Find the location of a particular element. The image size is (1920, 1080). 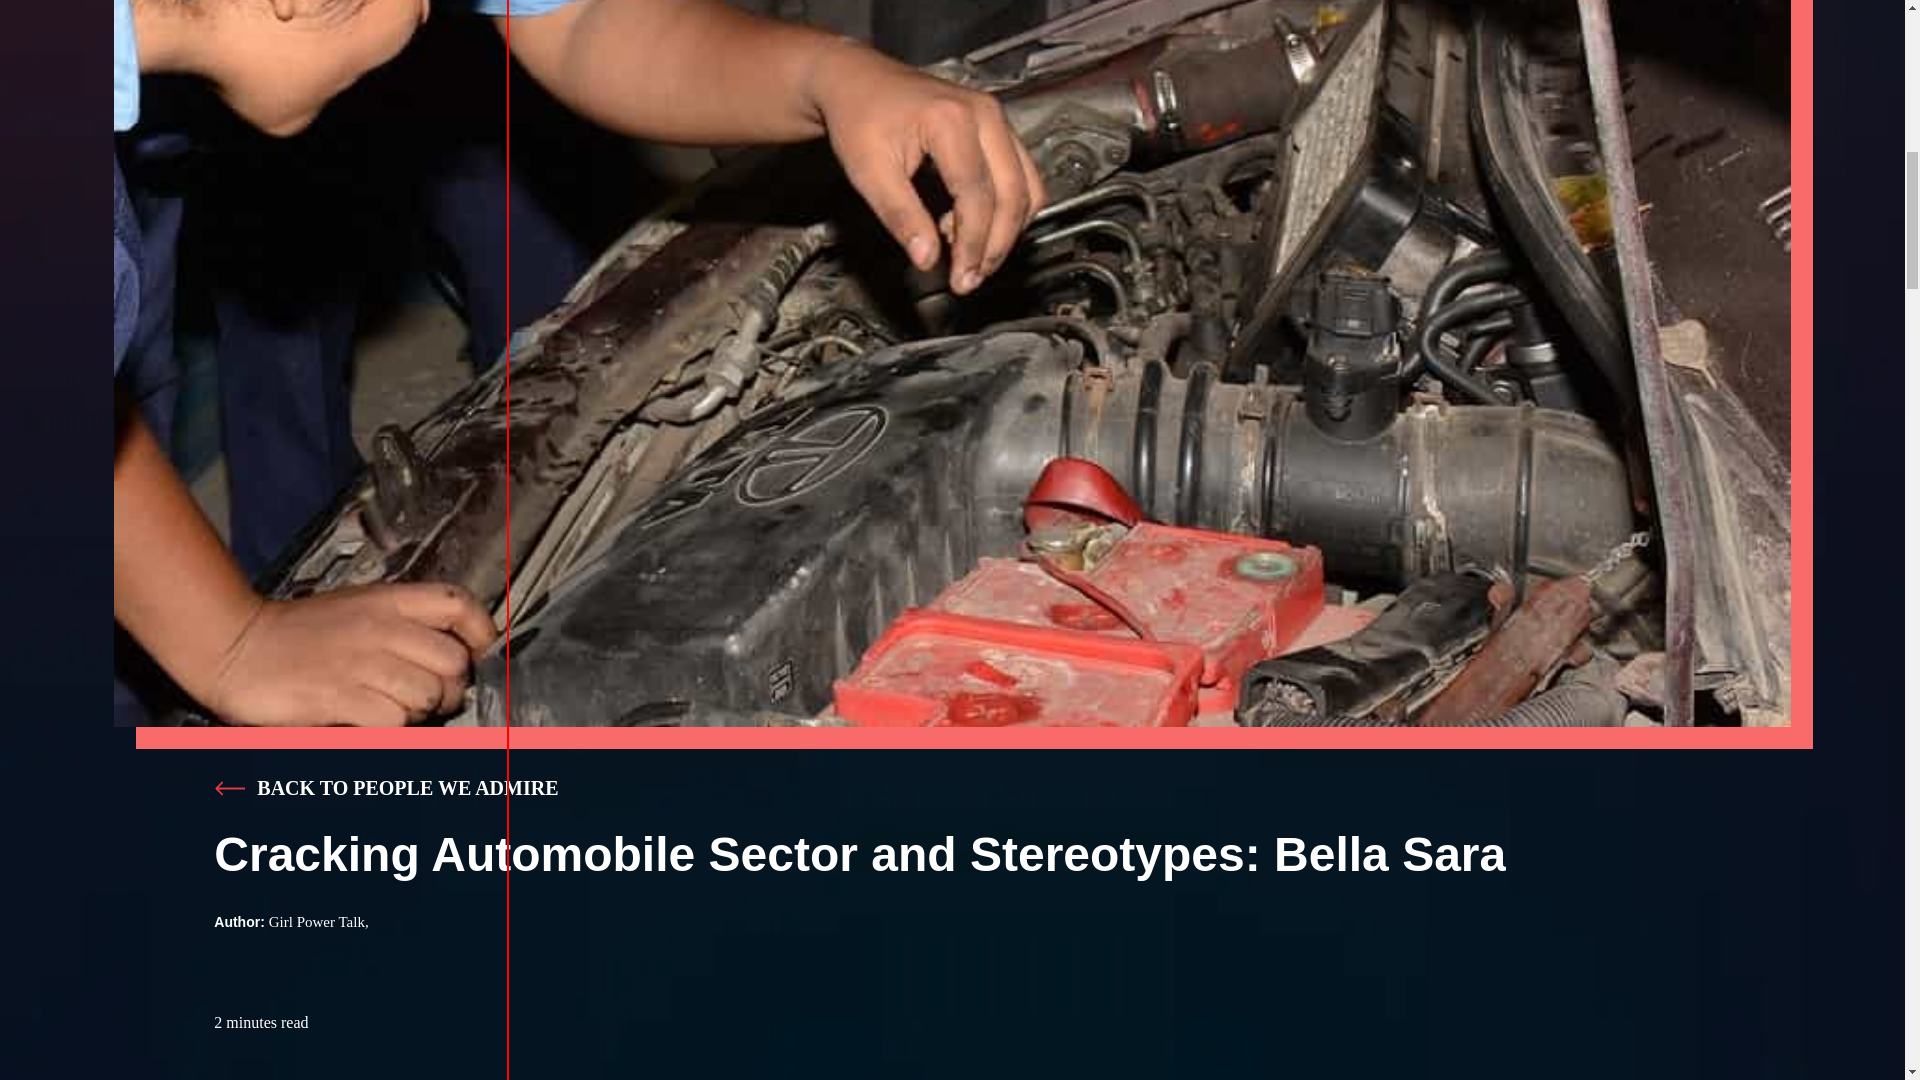

BACK TO PEOPLE WE ADMIRE is located at coordinates (408, 788).